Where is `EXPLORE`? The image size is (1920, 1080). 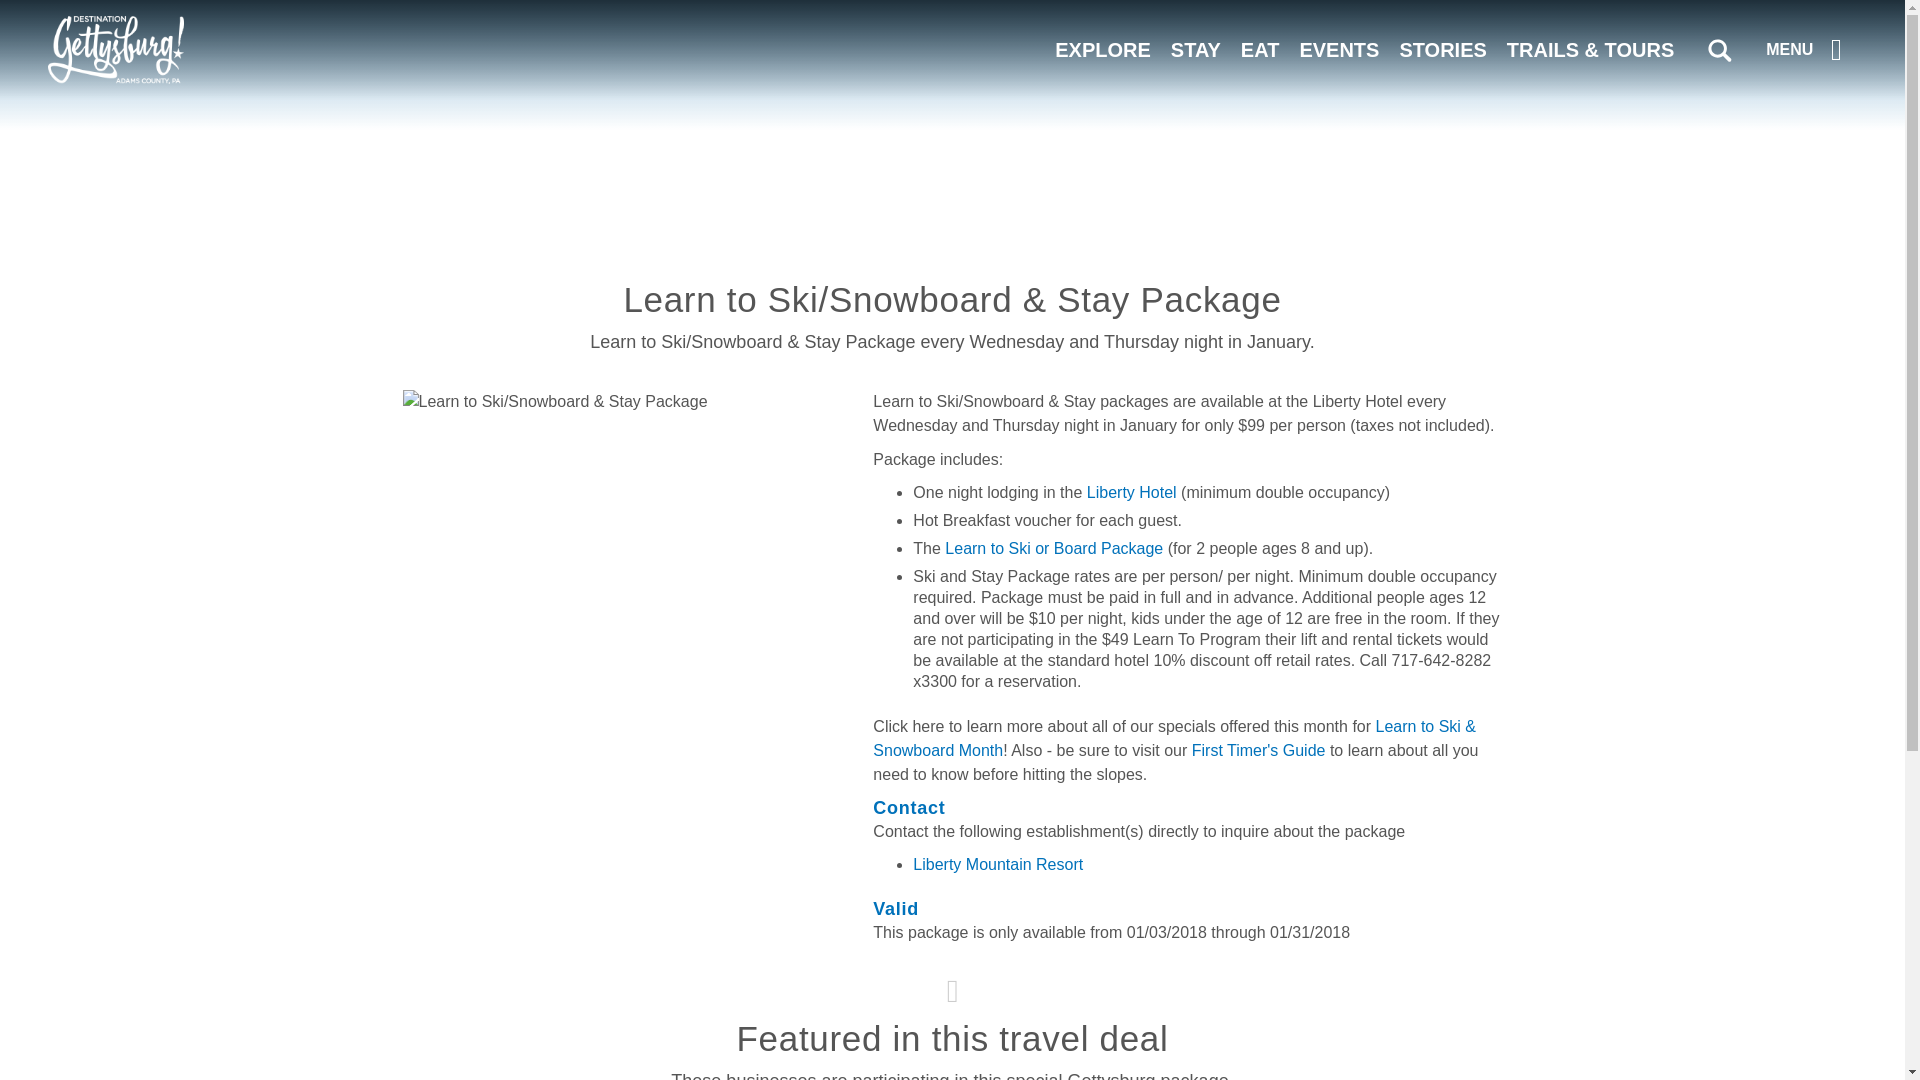 EXPLORE is located at coordinates (1102, 49).